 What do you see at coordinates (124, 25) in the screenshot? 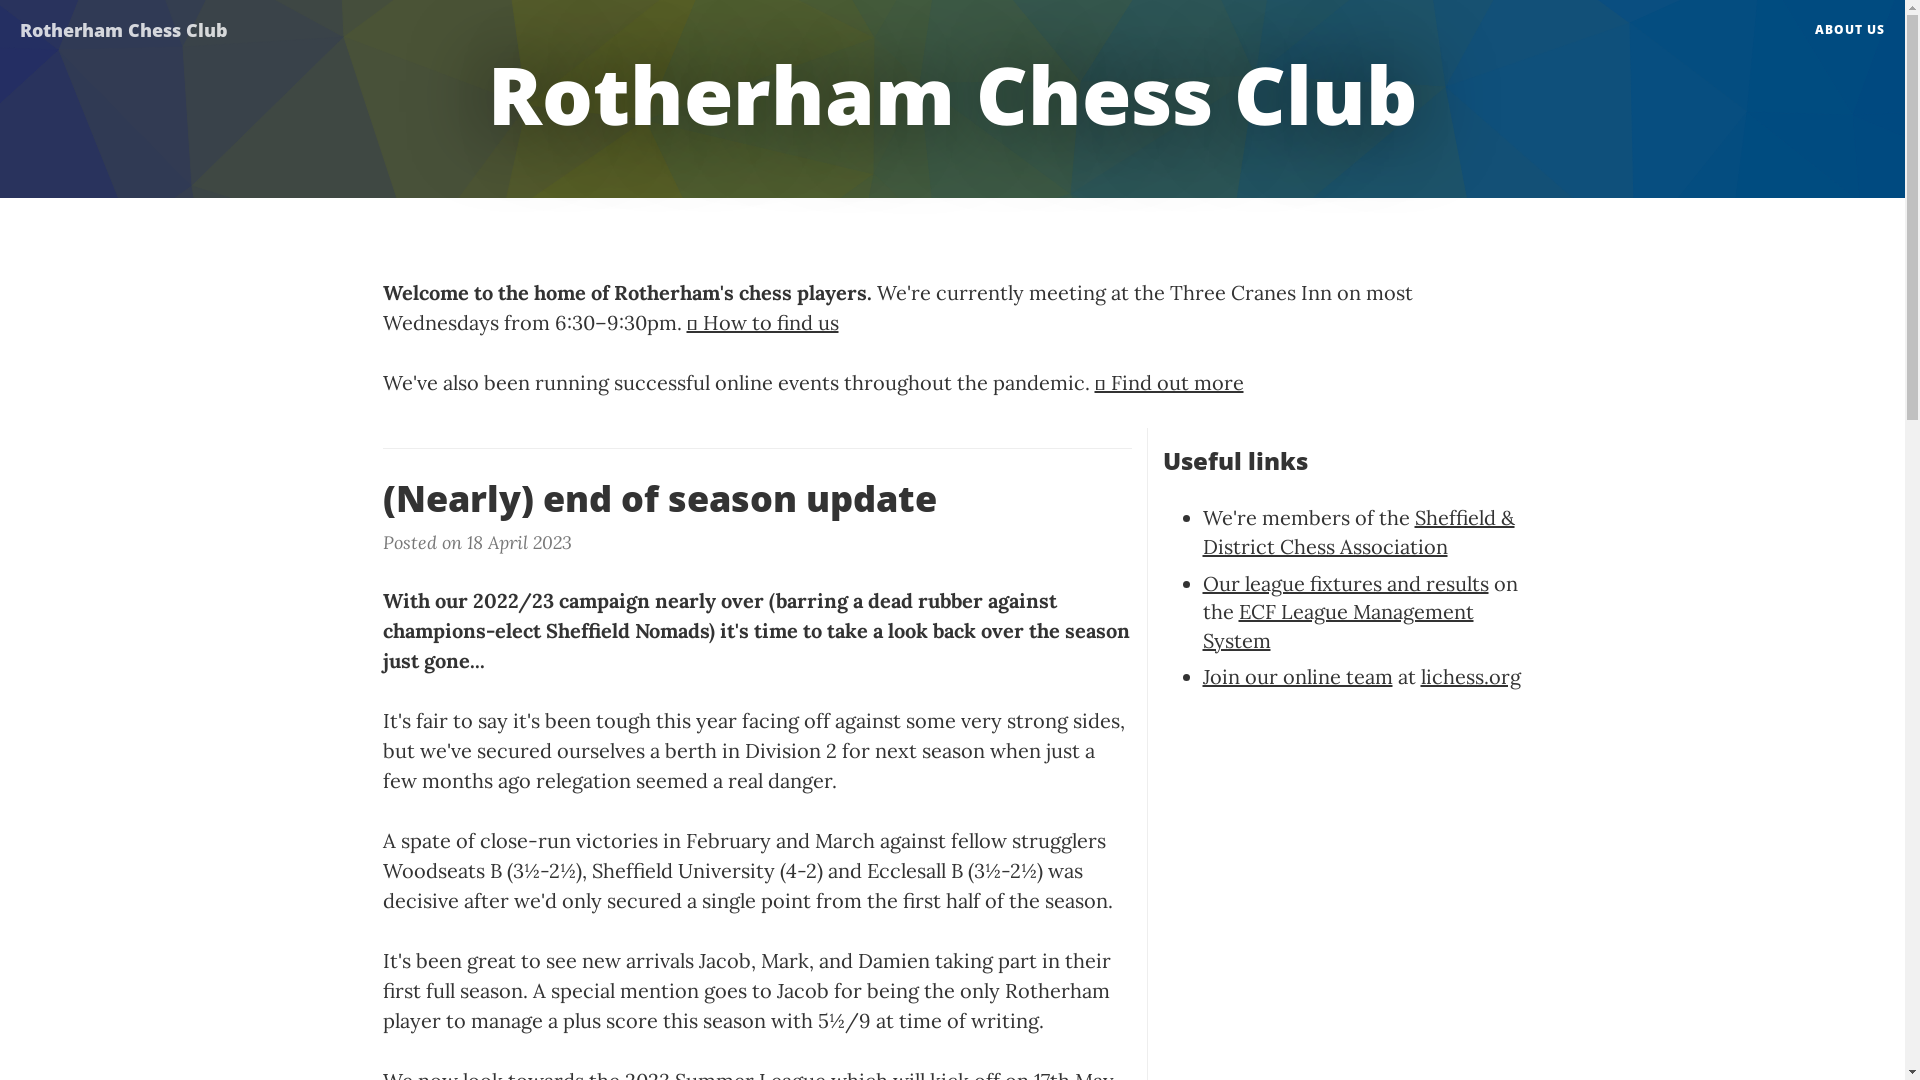
I see `Rotherham Chess Club` at bounding box center [124, 25].